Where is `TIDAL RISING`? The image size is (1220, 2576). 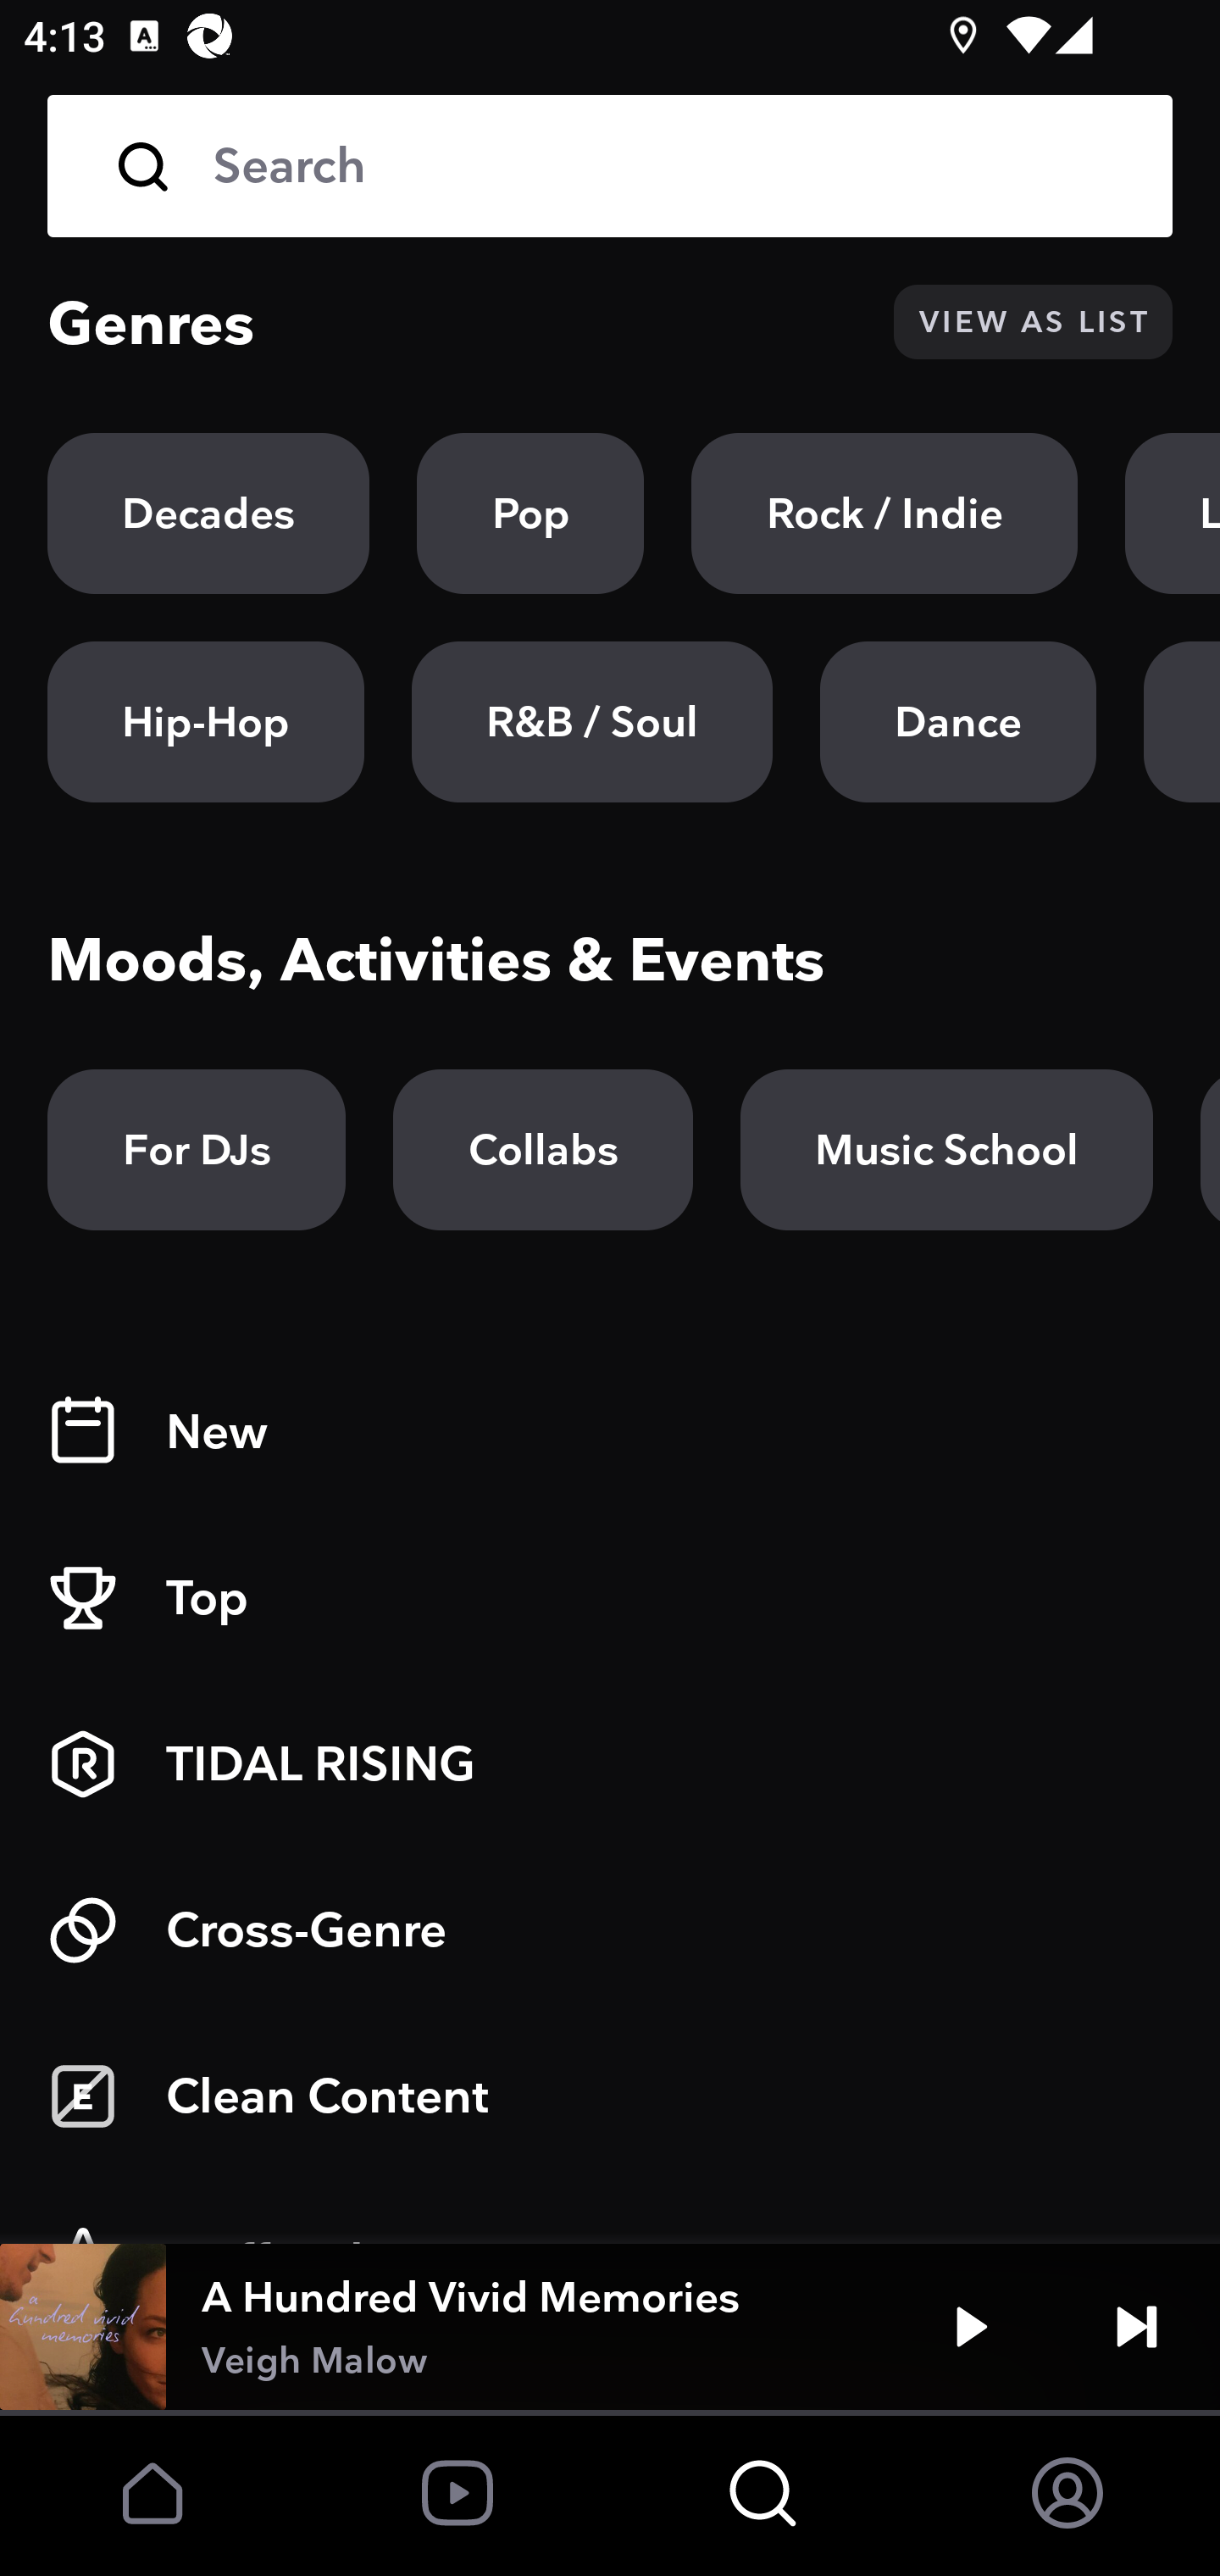 TIDAL RISING is located at coordinates (610, 1764).